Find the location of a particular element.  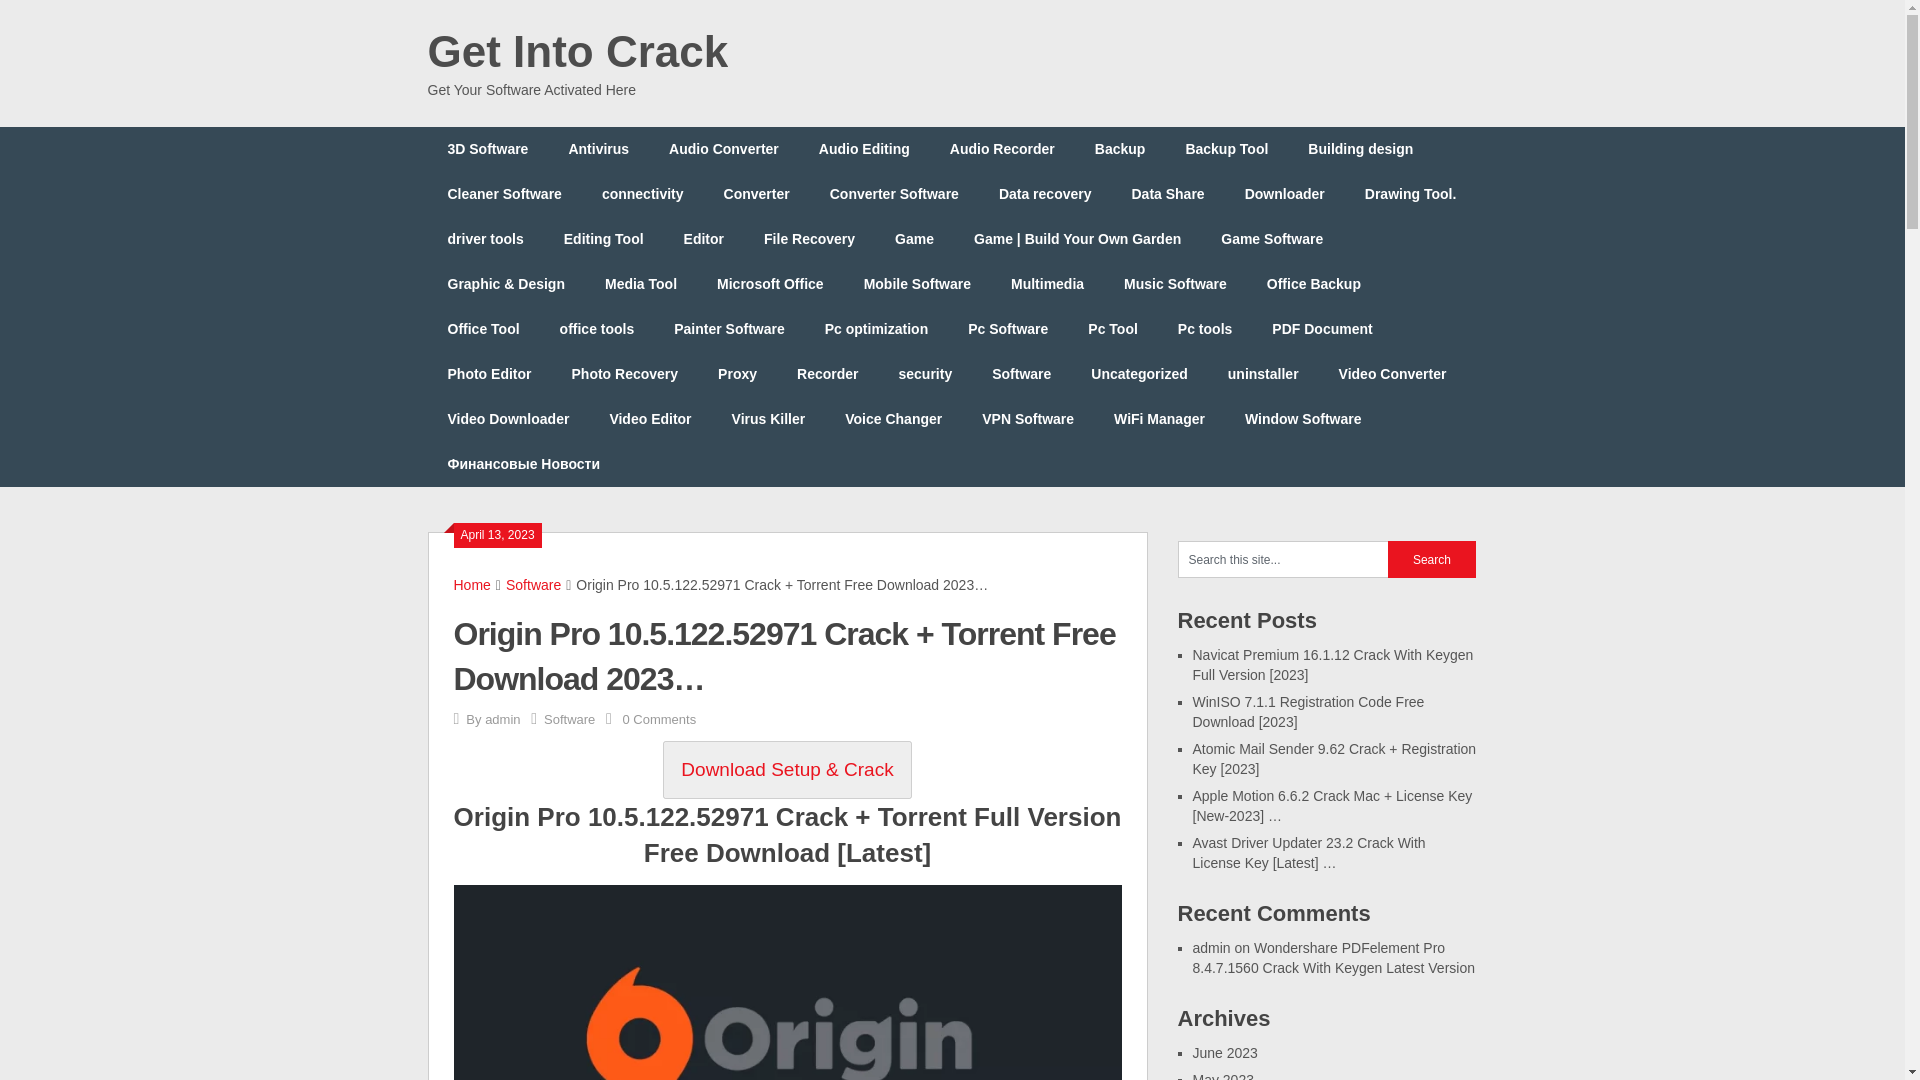

Multimedia is located at coordinates (1047, 284).